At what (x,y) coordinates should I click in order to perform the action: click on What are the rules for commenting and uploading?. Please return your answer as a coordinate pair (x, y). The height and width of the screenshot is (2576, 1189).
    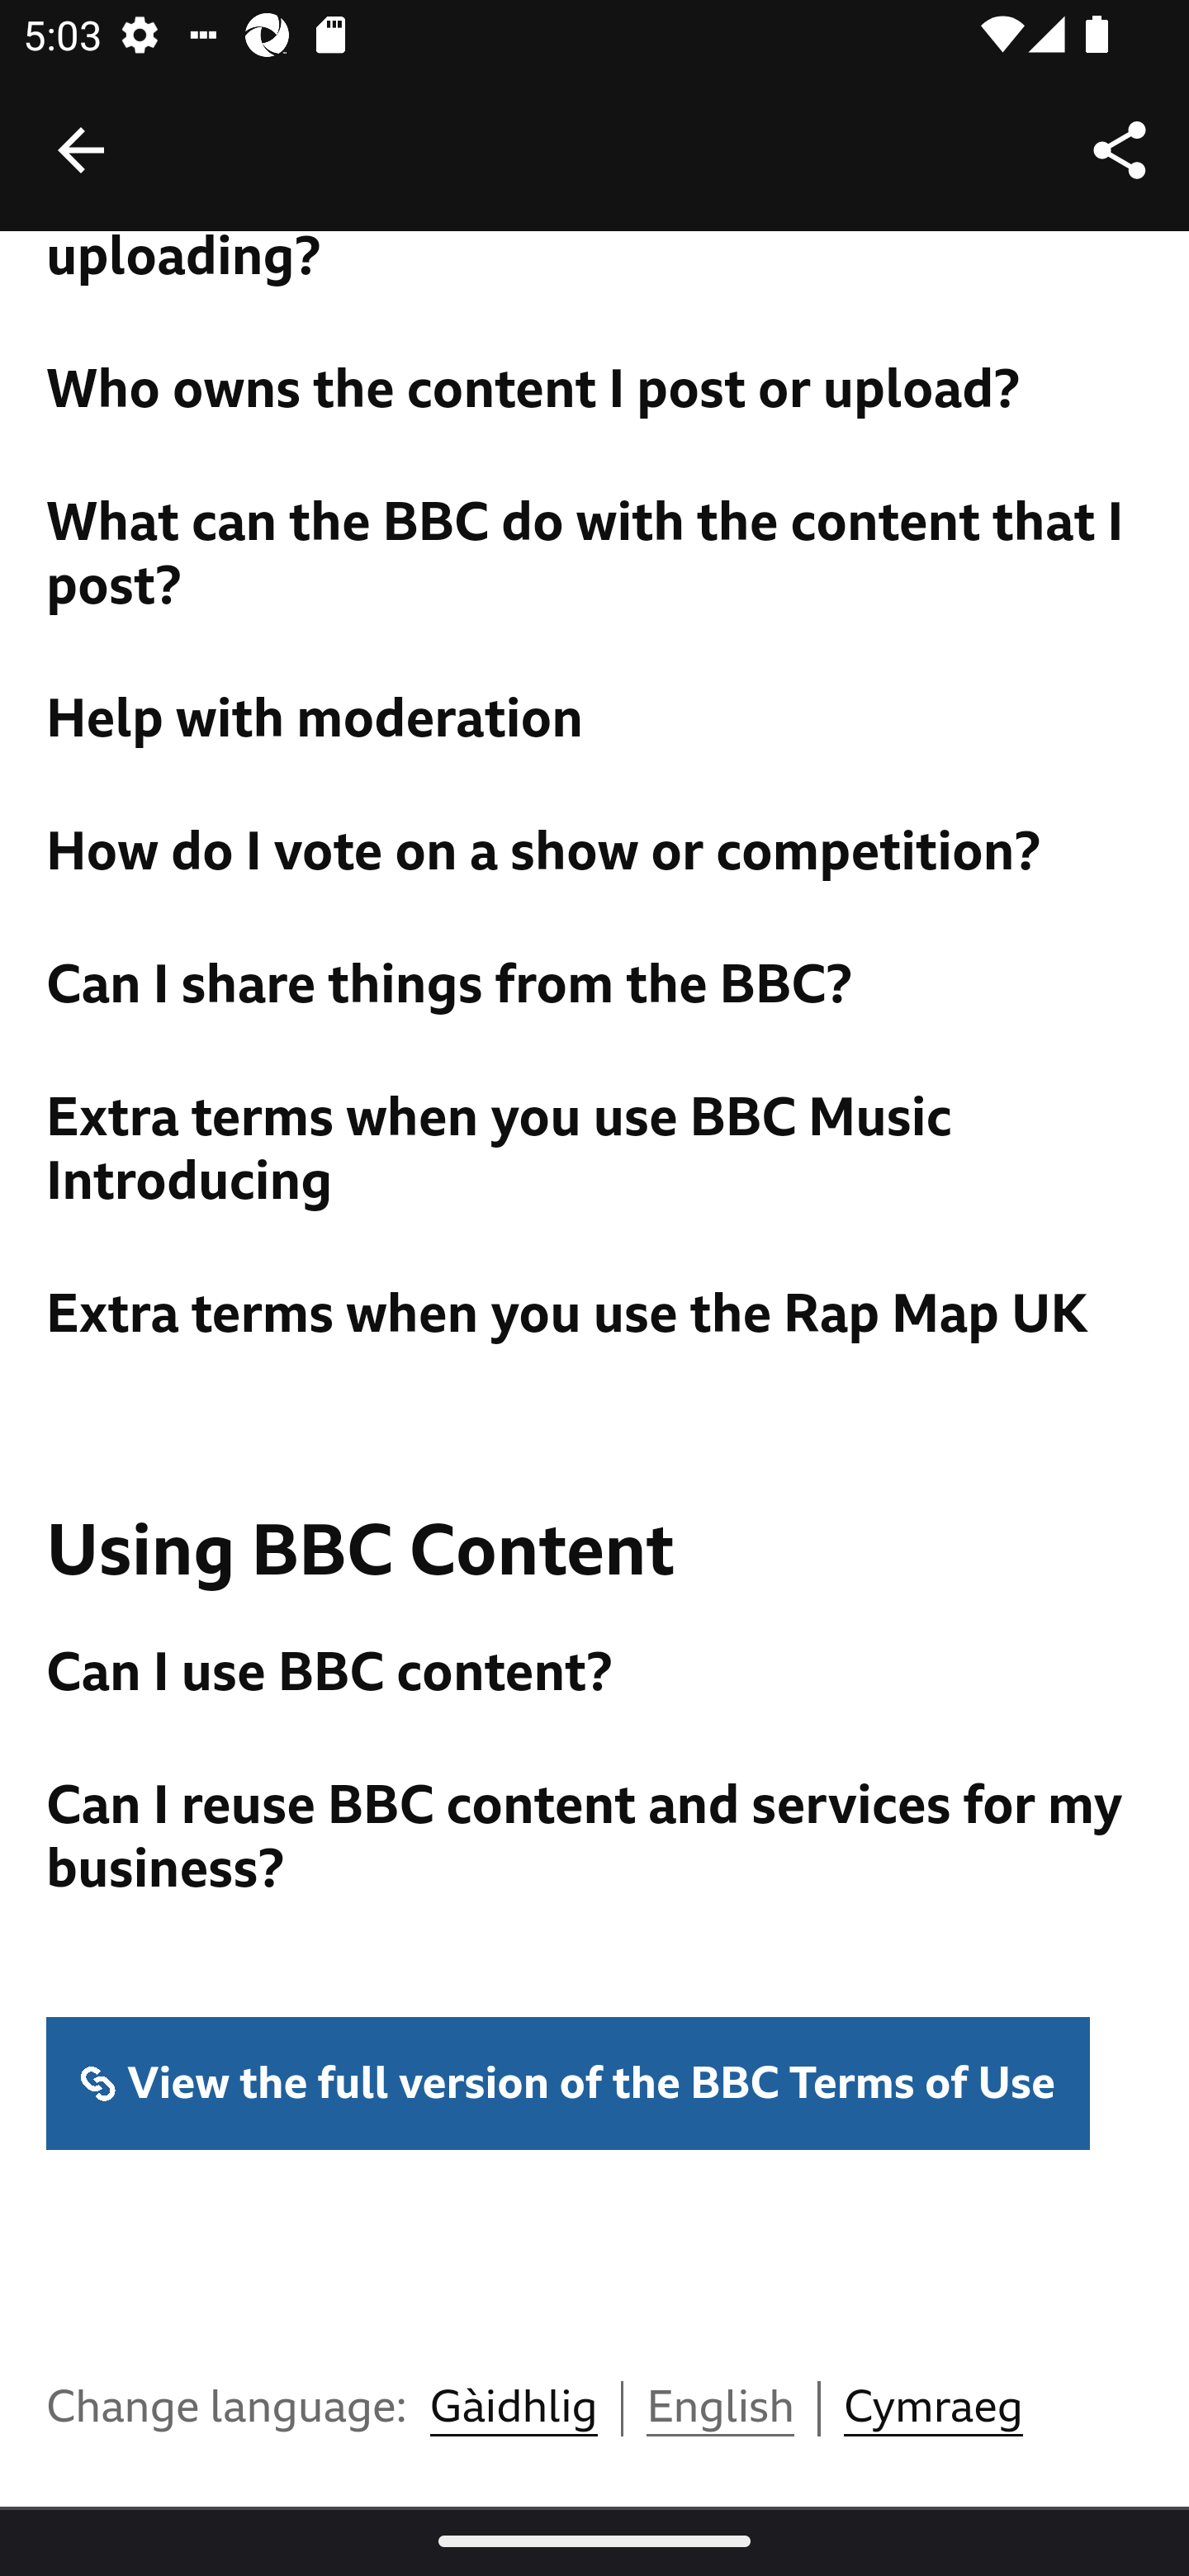
    Looking at the image, I should click on (596, 261).